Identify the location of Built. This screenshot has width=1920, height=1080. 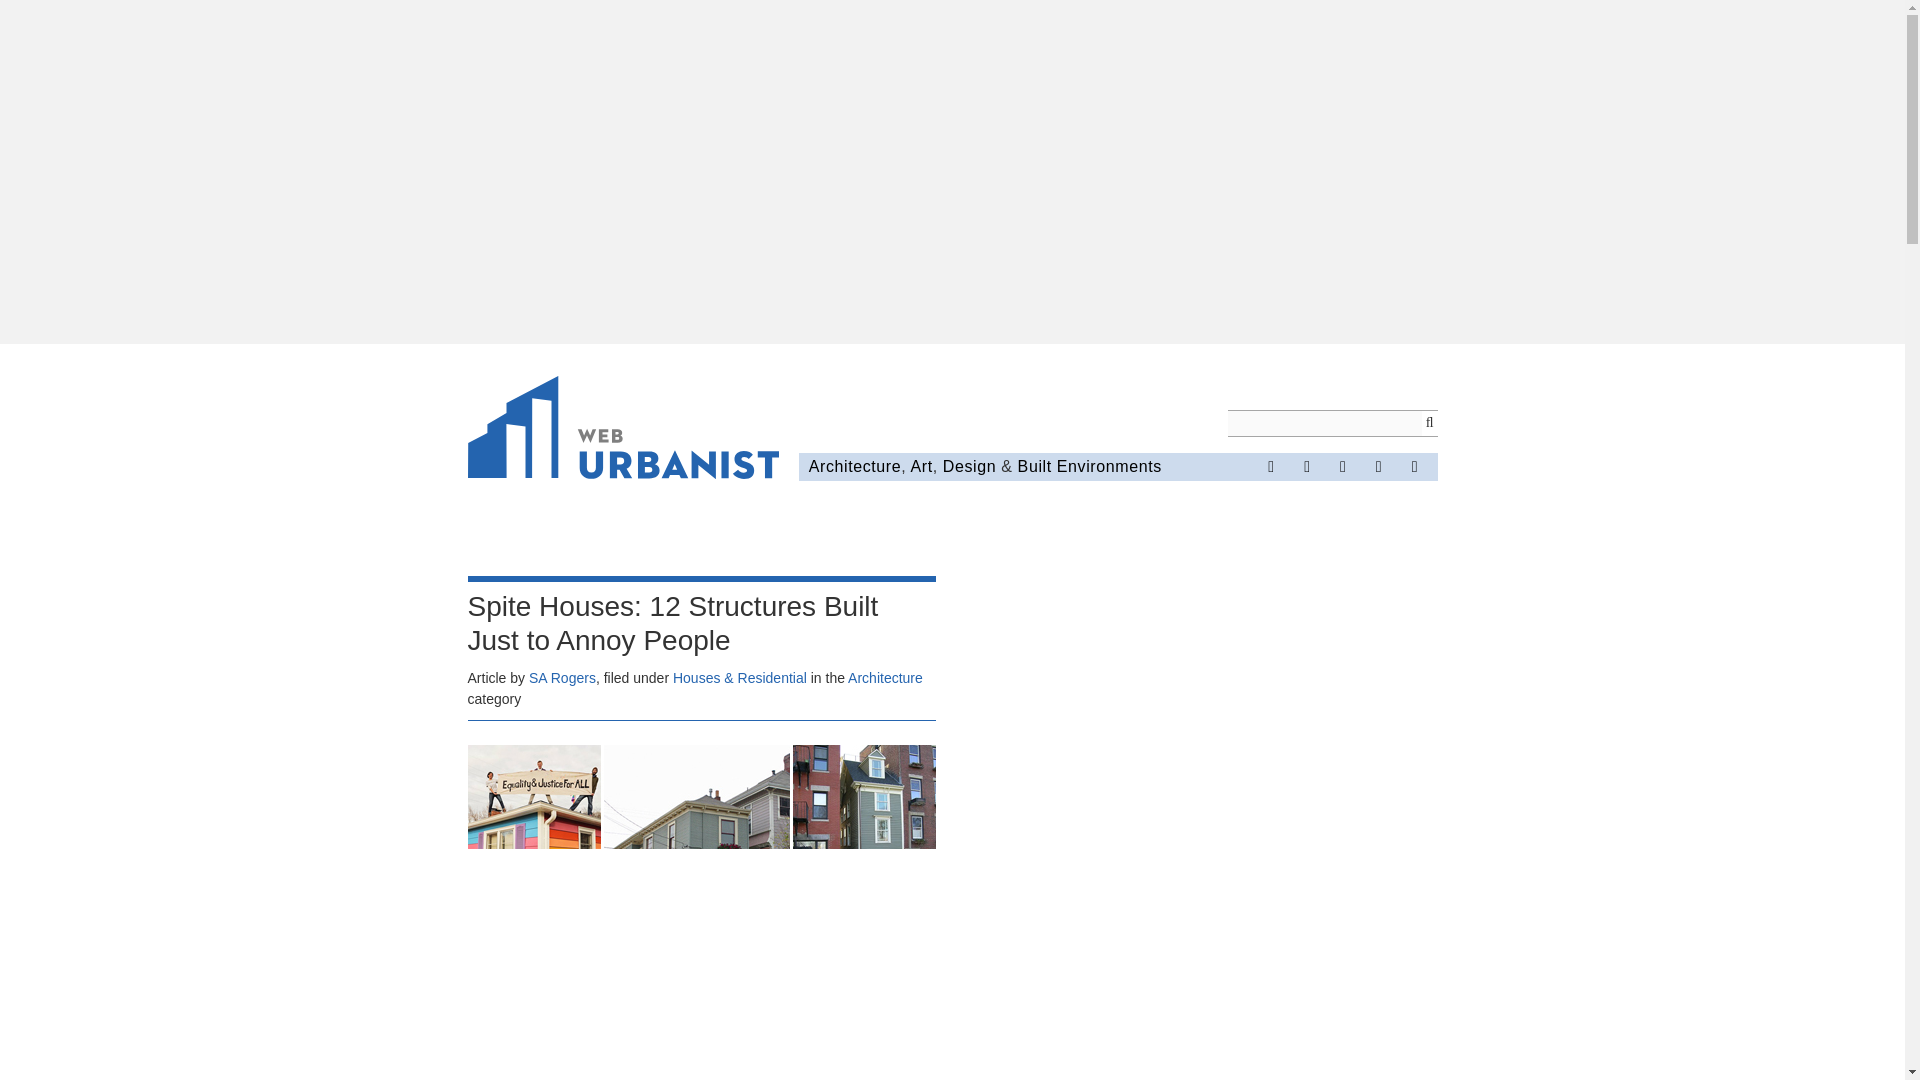
(1034, 466).